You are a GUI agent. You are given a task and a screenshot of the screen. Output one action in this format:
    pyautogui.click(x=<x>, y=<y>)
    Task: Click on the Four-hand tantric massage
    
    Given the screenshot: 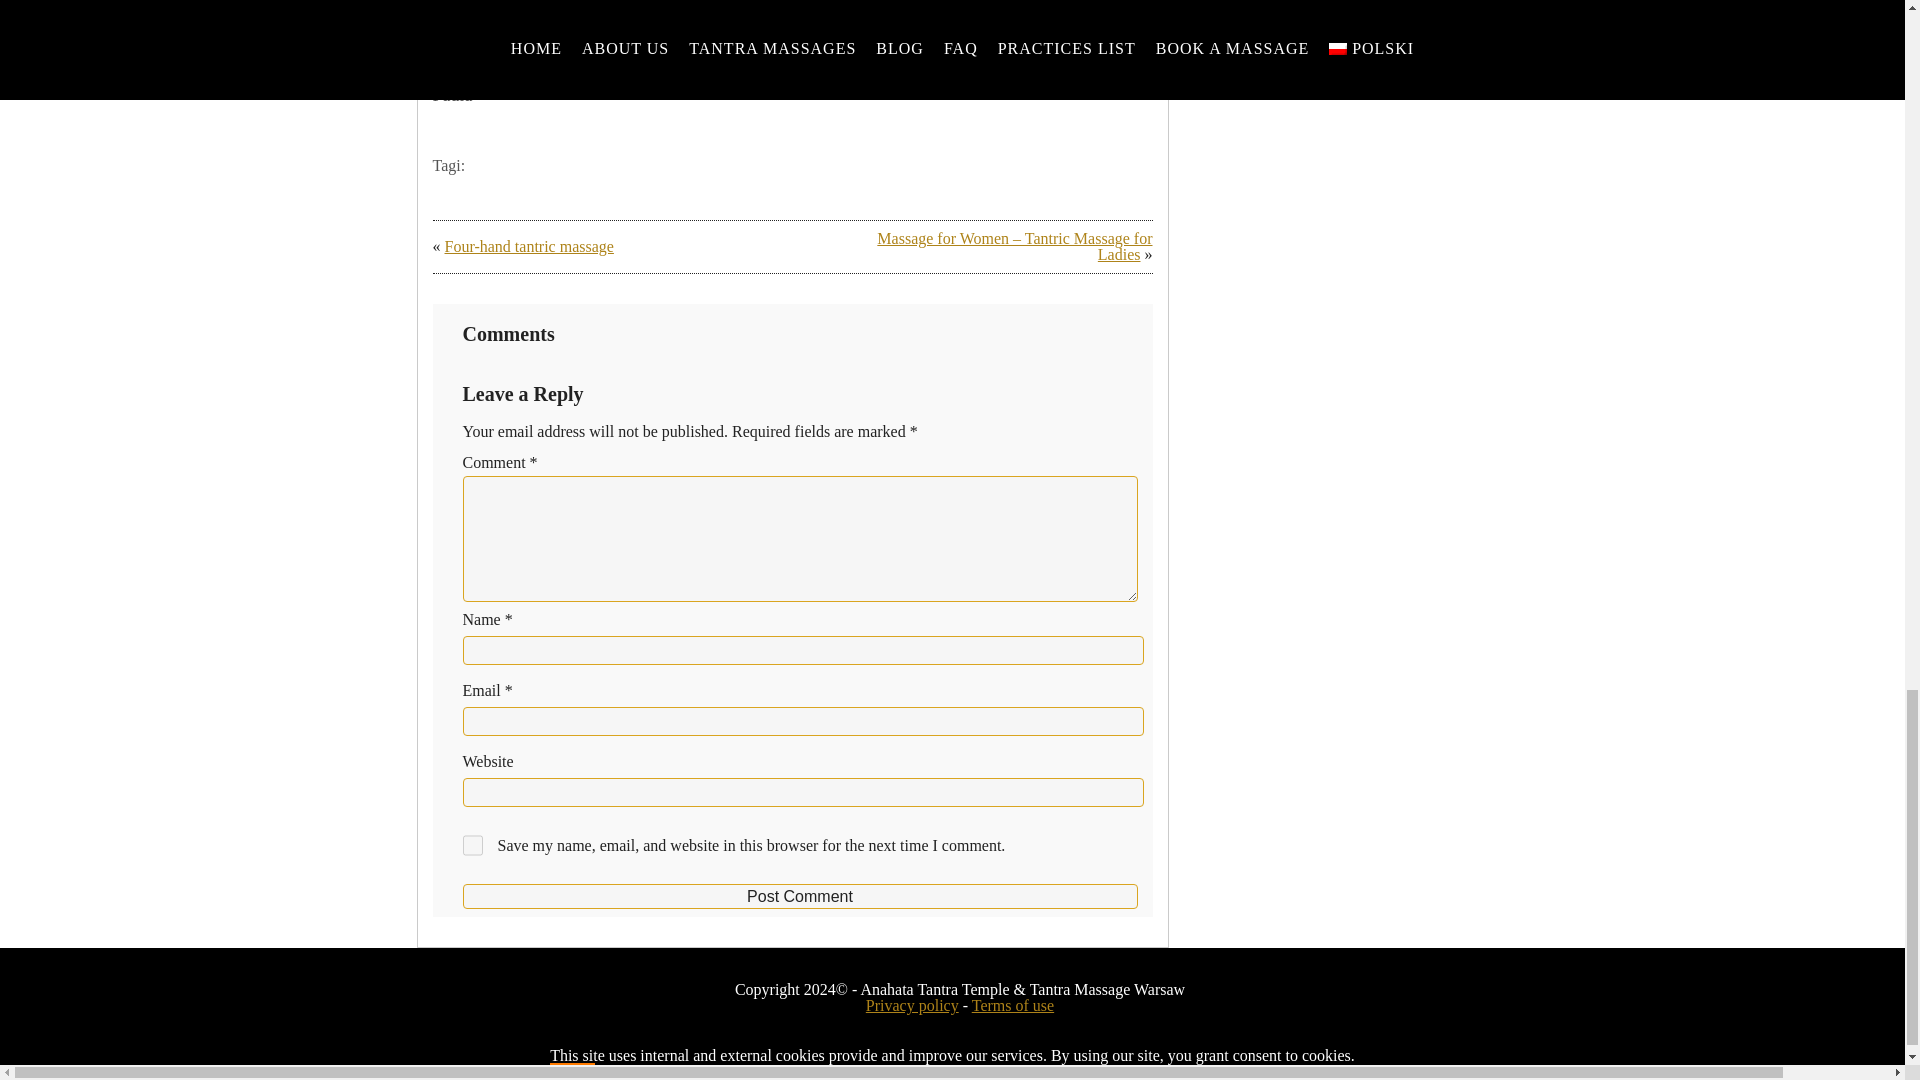 What is the action you would take?
    pyautogui.click(x=528, y=246)
    